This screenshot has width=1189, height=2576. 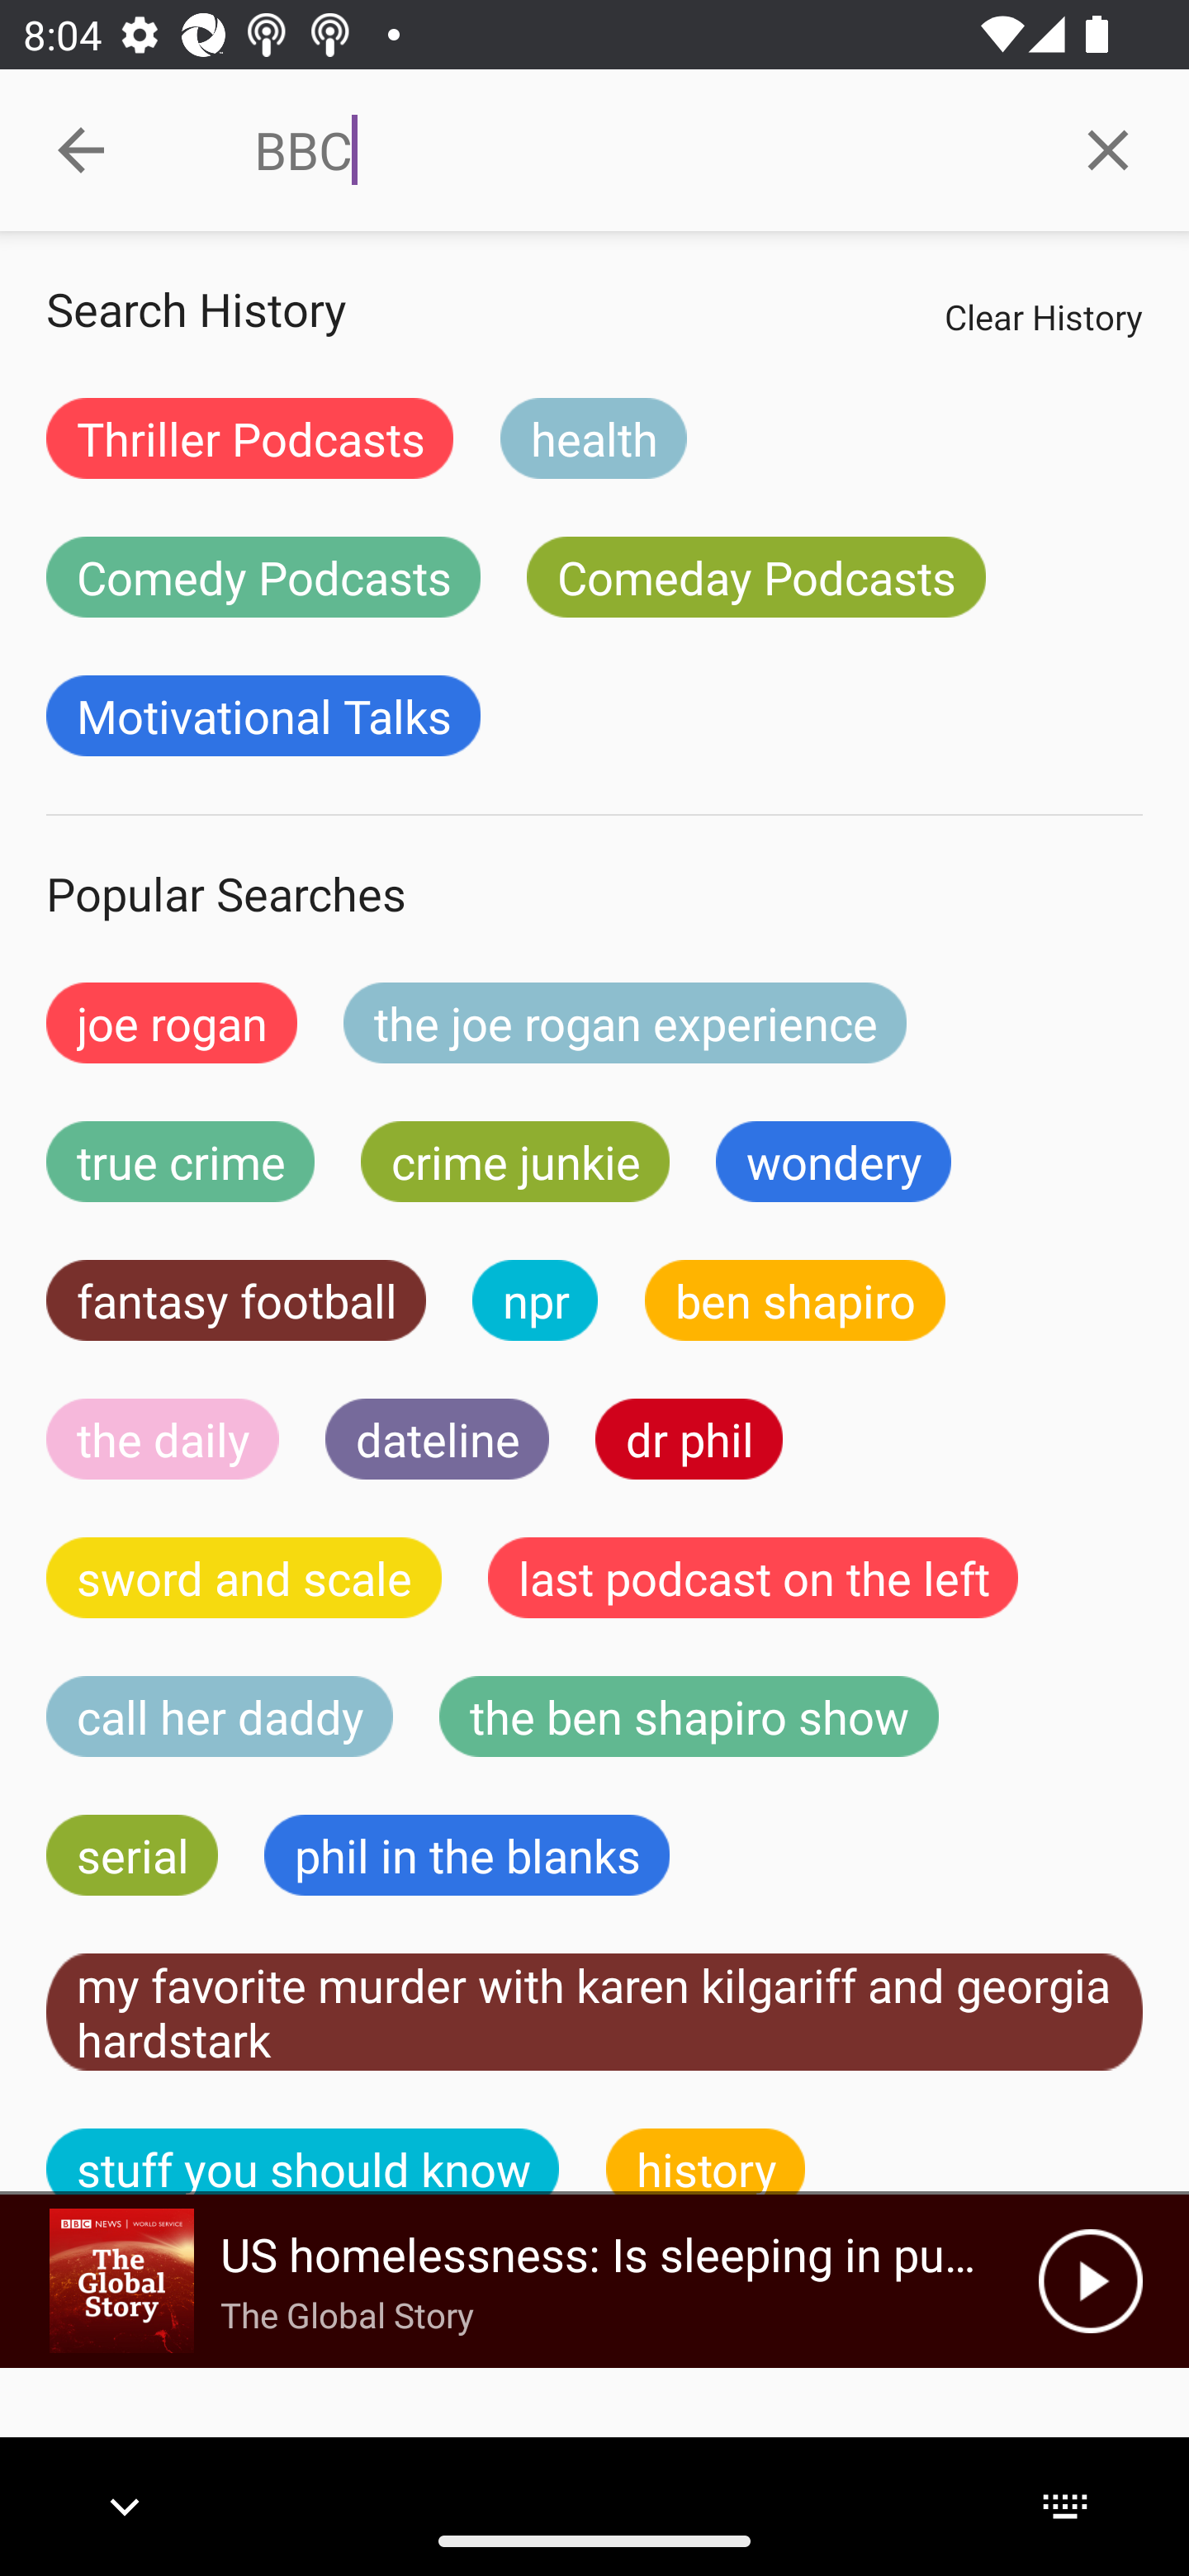 I want to click on Motivational Talks, so click(x=263, y=716).